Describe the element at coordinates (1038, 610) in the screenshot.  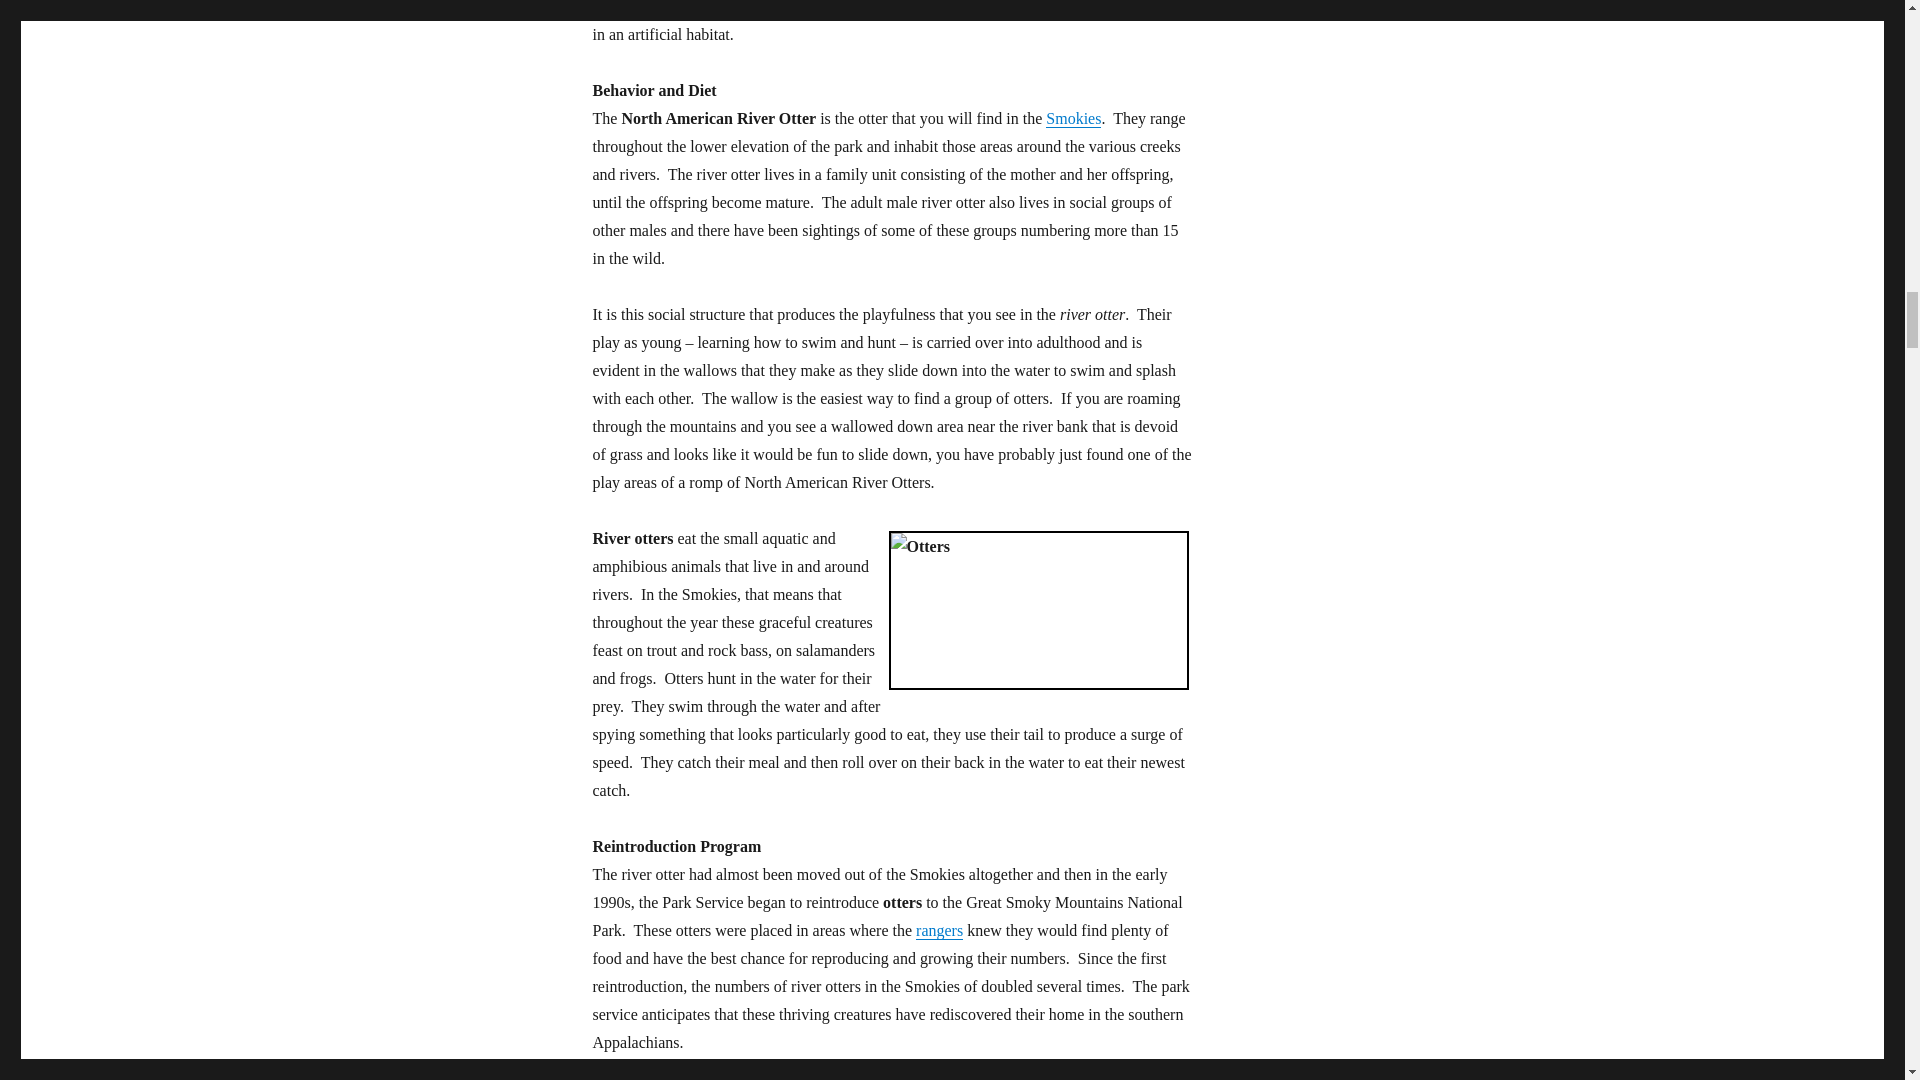
I see `otter2` at that location.